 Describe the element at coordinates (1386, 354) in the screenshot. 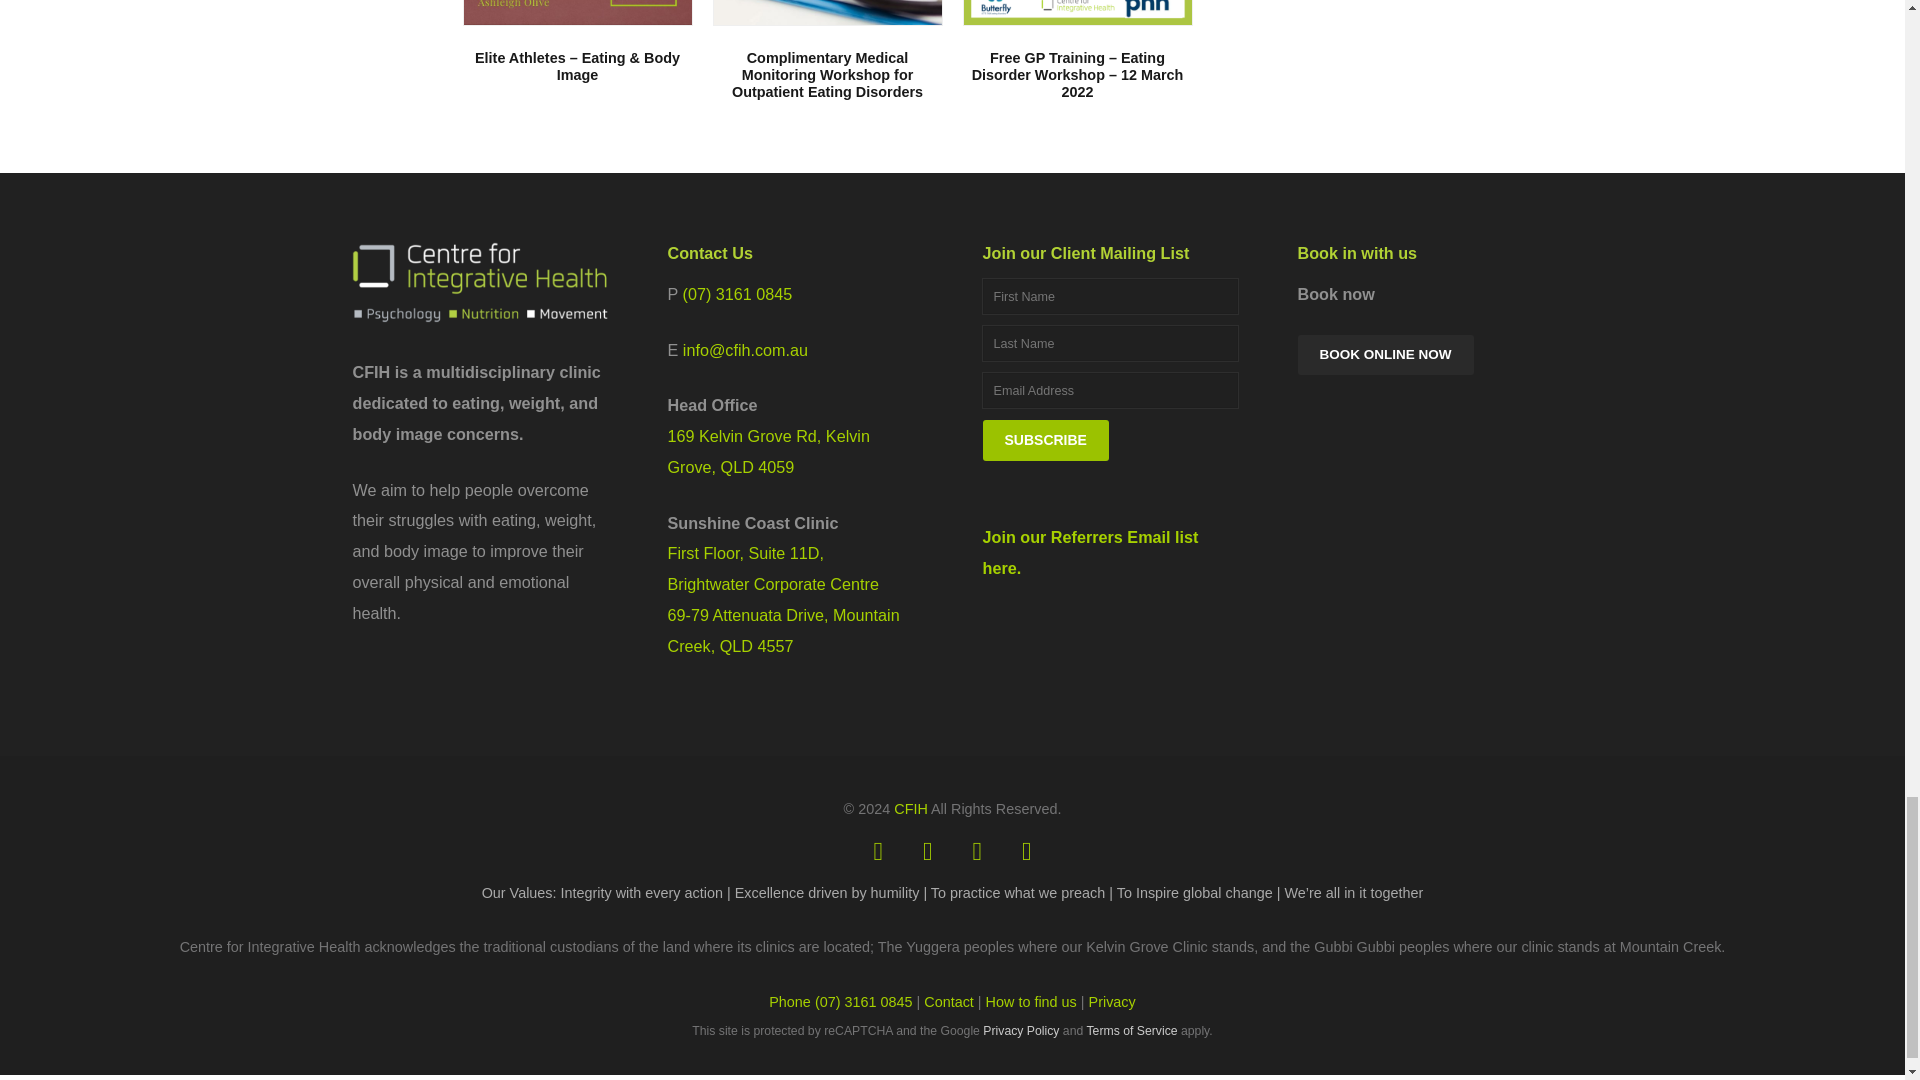

I see `Book Online` at that location.